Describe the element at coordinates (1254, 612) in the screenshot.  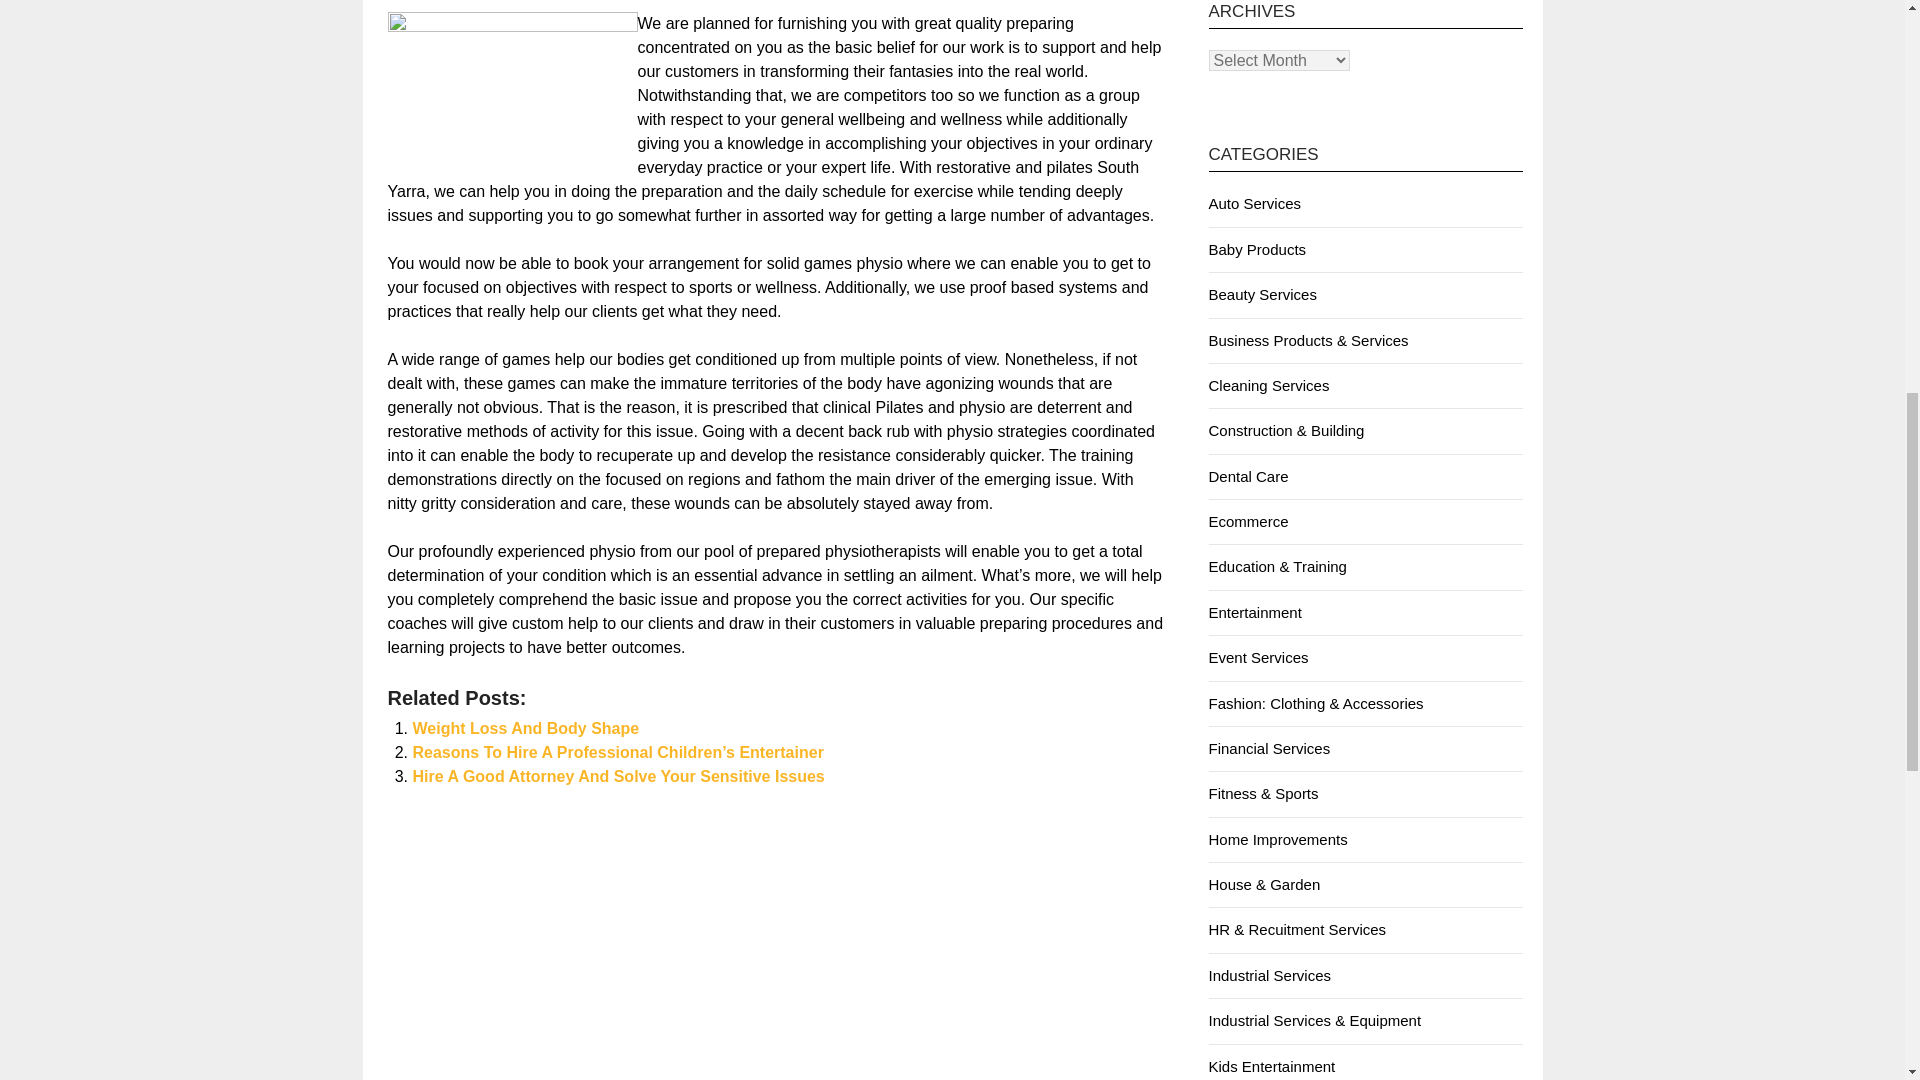
I see `Entertainment` at that location.